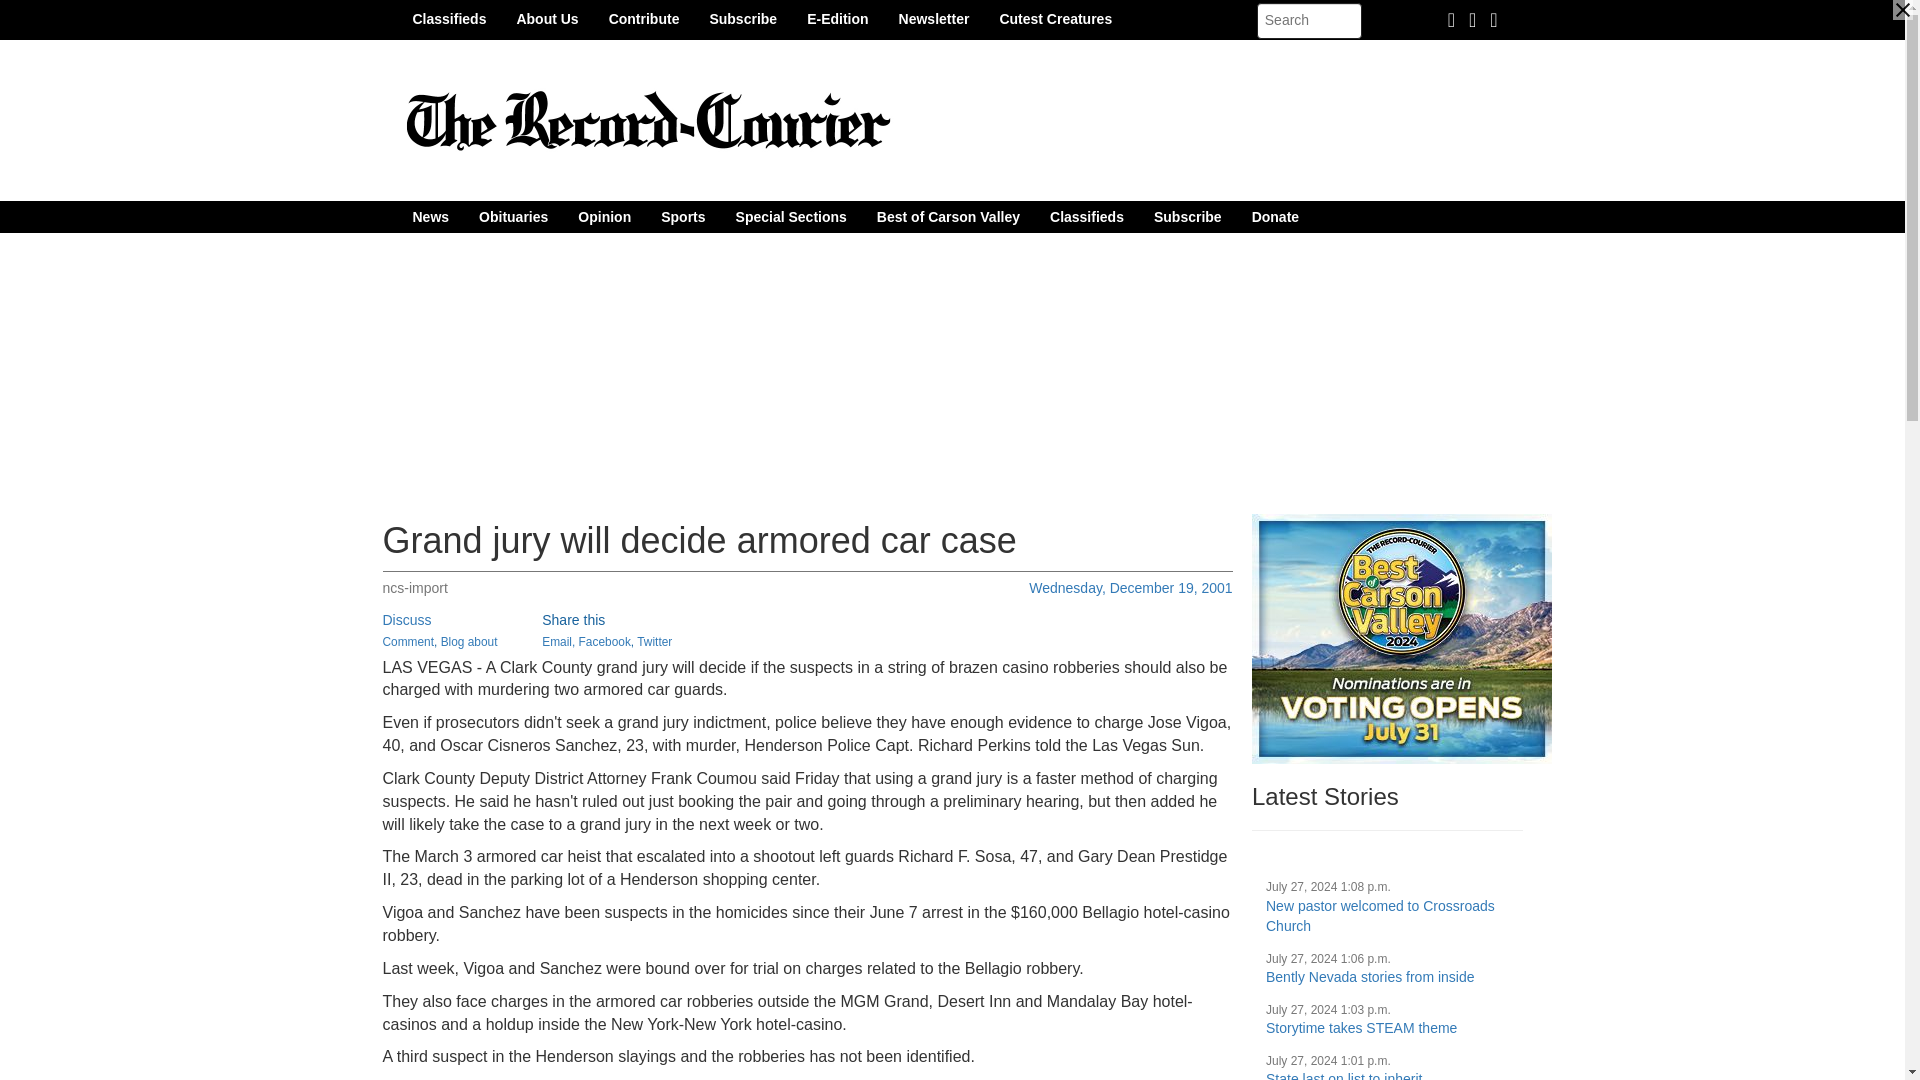 The image size is (1920, 1080). I want to click on Subscribe, so click(1187, 216).